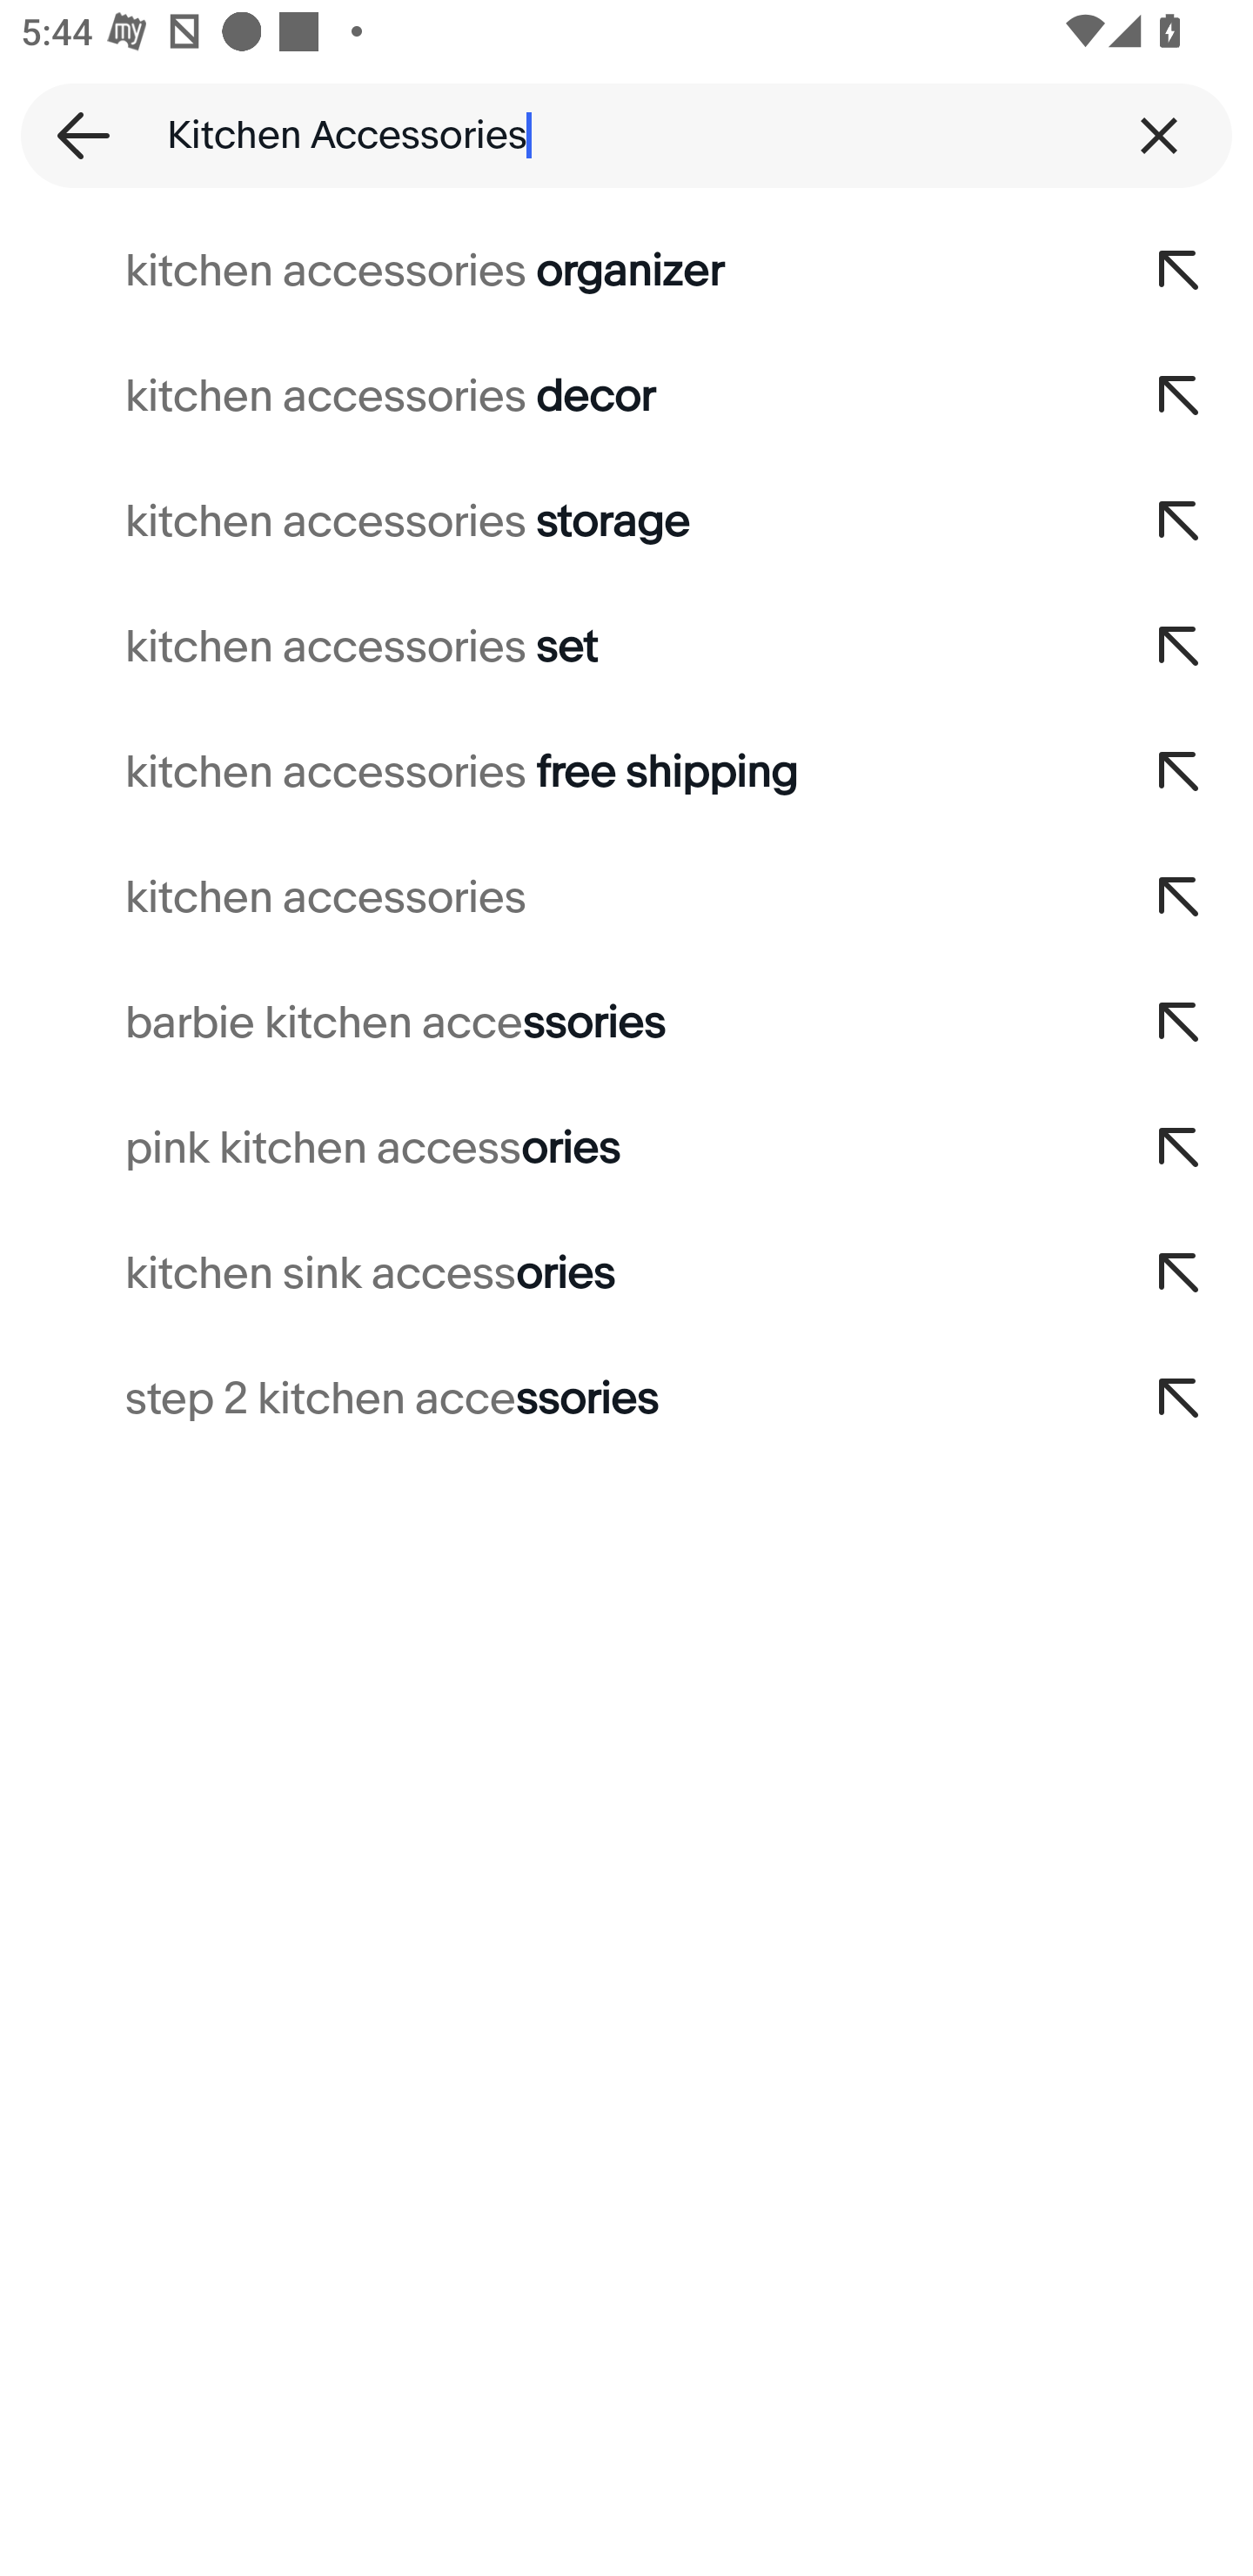  What do you see at coordinates (1180, 647) in the screenshot?
I see `Add to search query,kitchen accessories set` at bounding box center [1180, 647].